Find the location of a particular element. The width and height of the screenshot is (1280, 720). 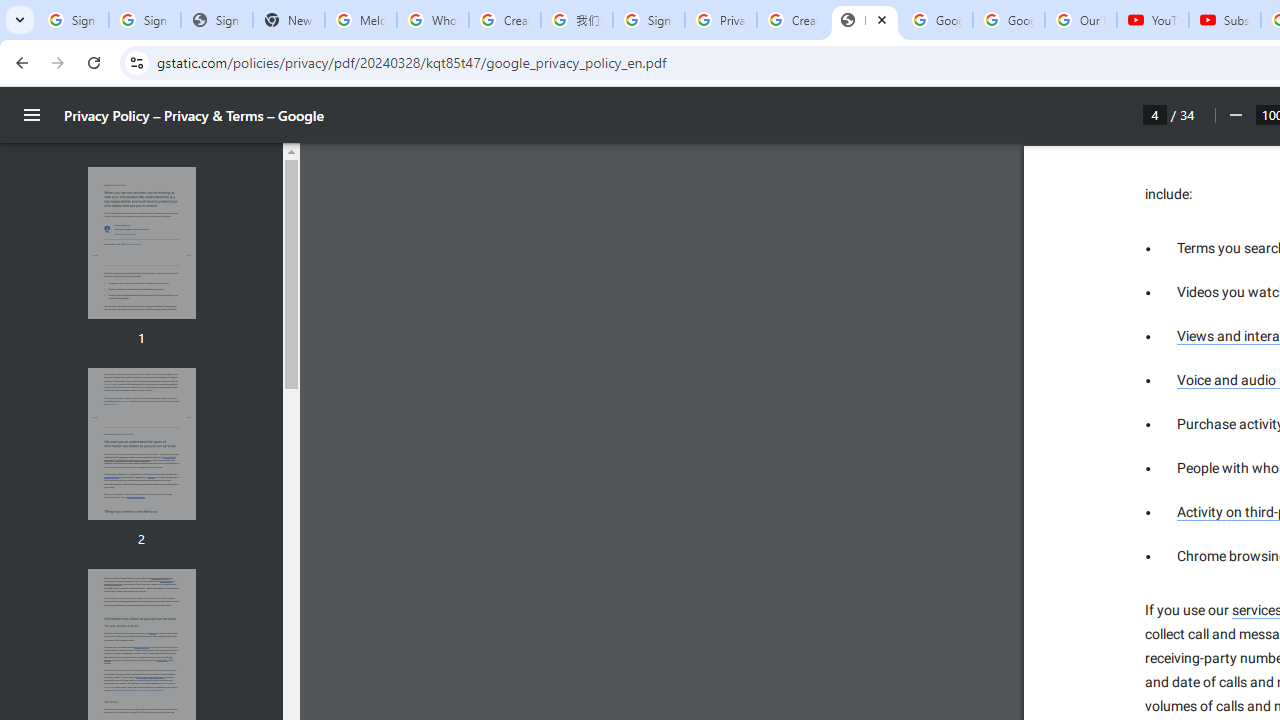

Back is located at coordinates (19, 62).